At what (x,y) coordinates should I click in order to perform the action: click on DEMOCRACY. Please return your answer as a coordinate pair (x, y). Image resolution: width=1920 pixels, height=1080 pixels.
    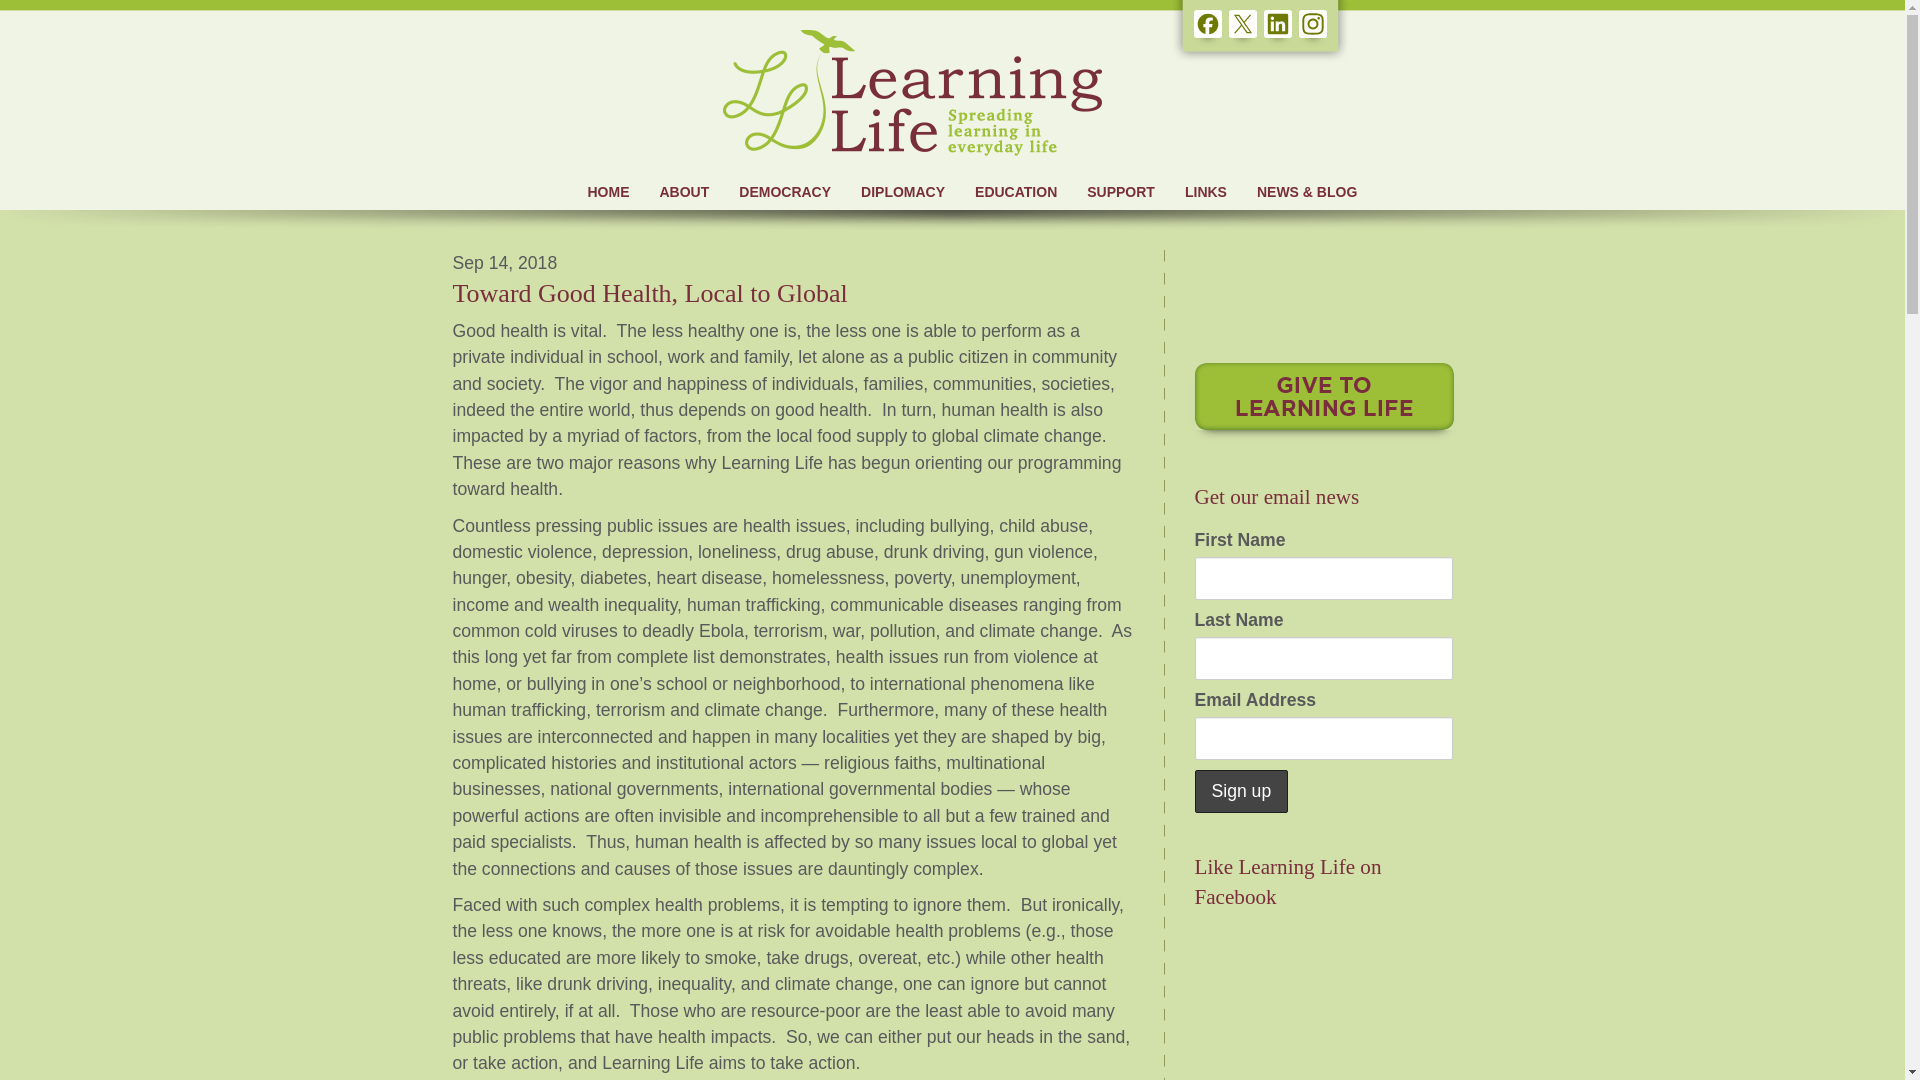
    Looking at the image, I should click on (784, 192).